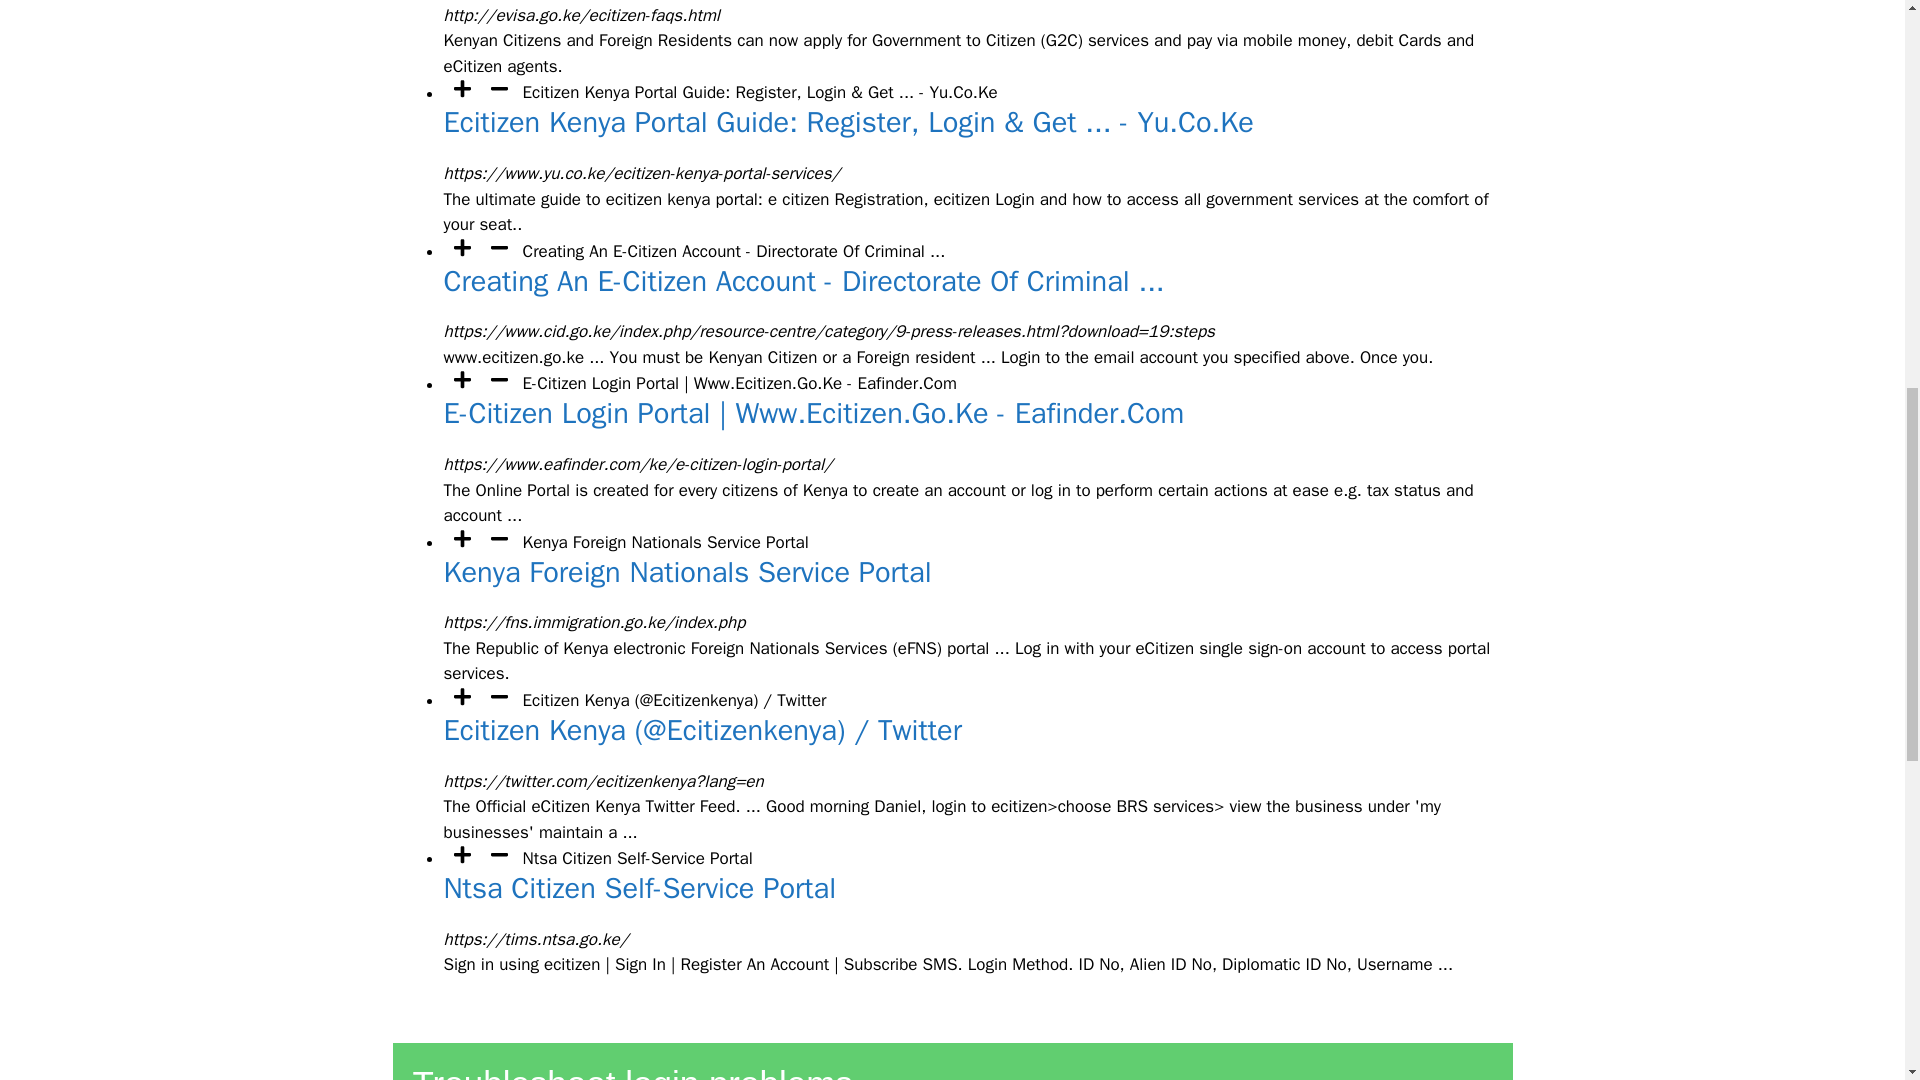 The width and height of the screenshot is (1920, 1080). Describe the element at coordinates (687, 572) in the screenshot. I see `Kenya Foreign Nationals Service Portal` at that location.